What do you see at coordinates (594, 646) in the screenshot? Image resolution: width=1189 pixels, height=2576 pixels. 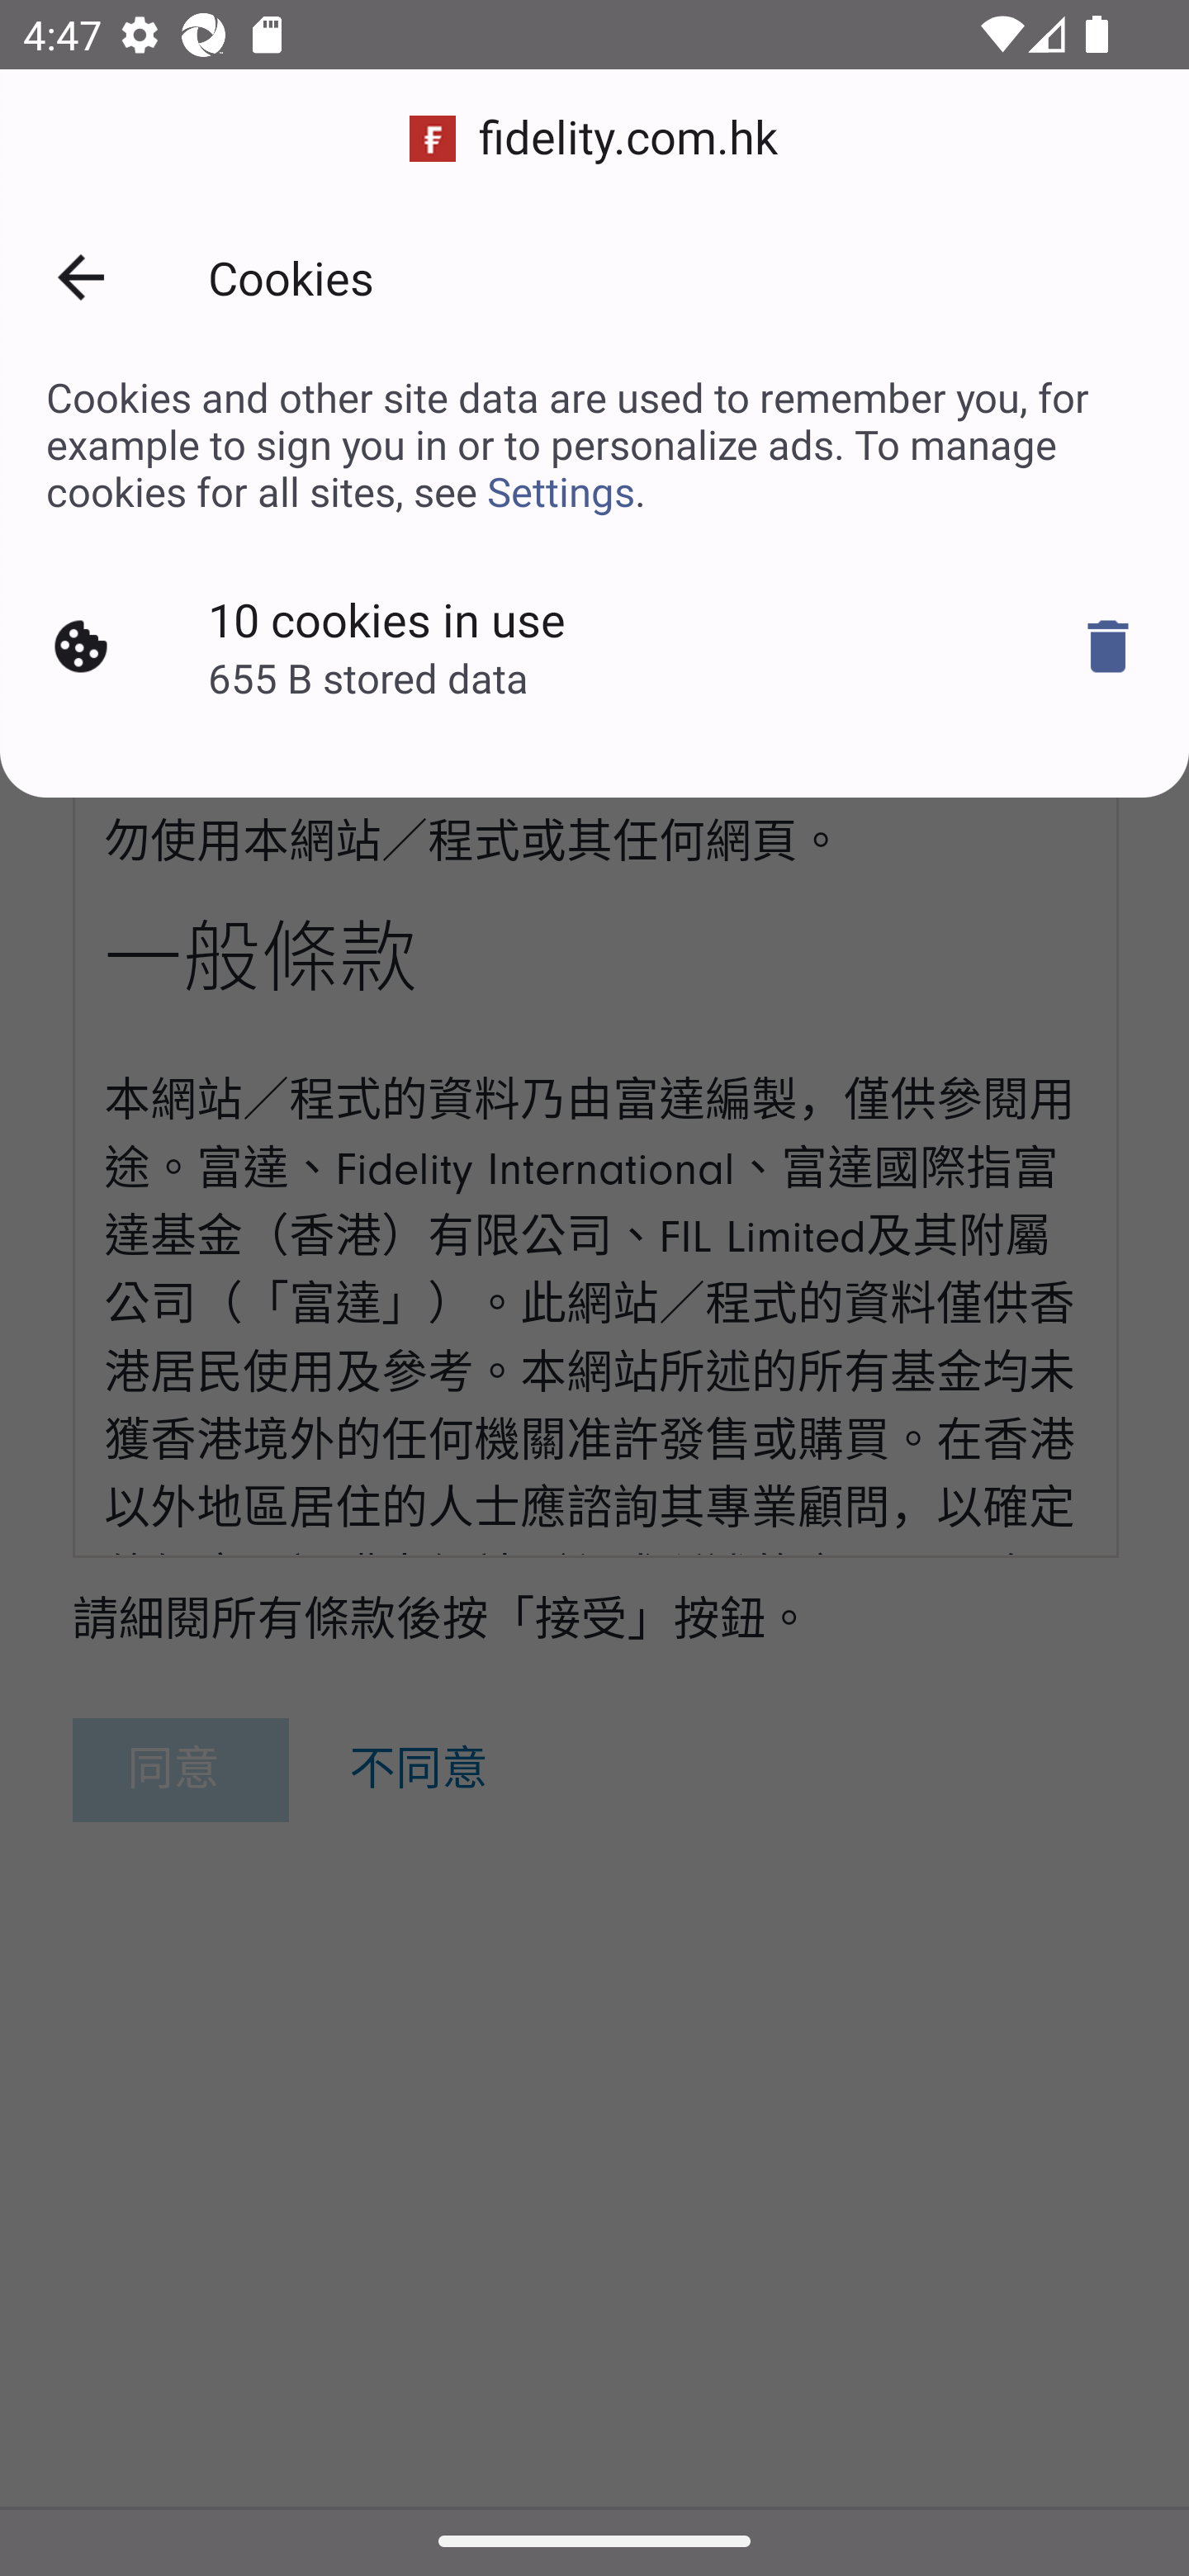 I see `10 cookies in use 655 B stored data Clear cookies?` at bounding box center [594, 646].